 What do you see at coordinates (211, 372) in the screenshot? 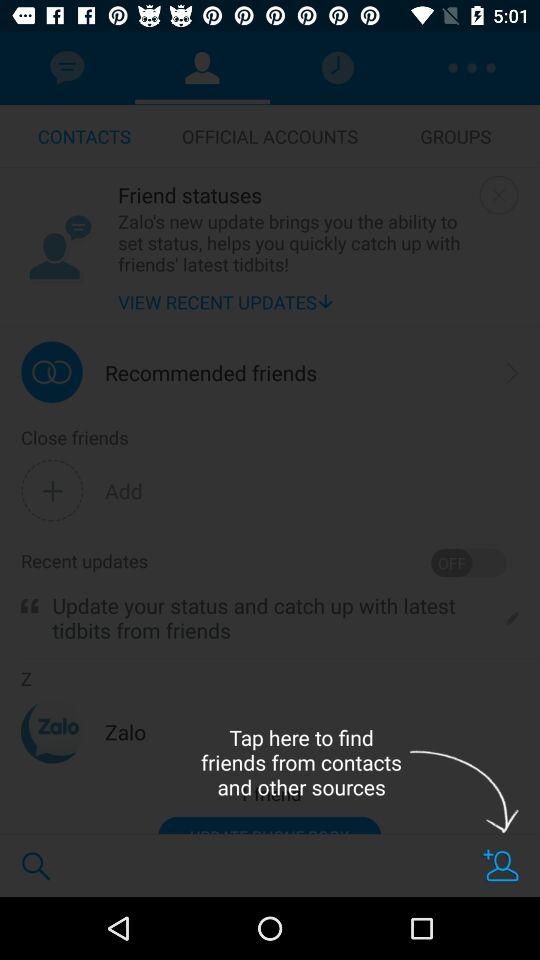
I see `turn off the recommended friends item` at bounding box center [211, 372].